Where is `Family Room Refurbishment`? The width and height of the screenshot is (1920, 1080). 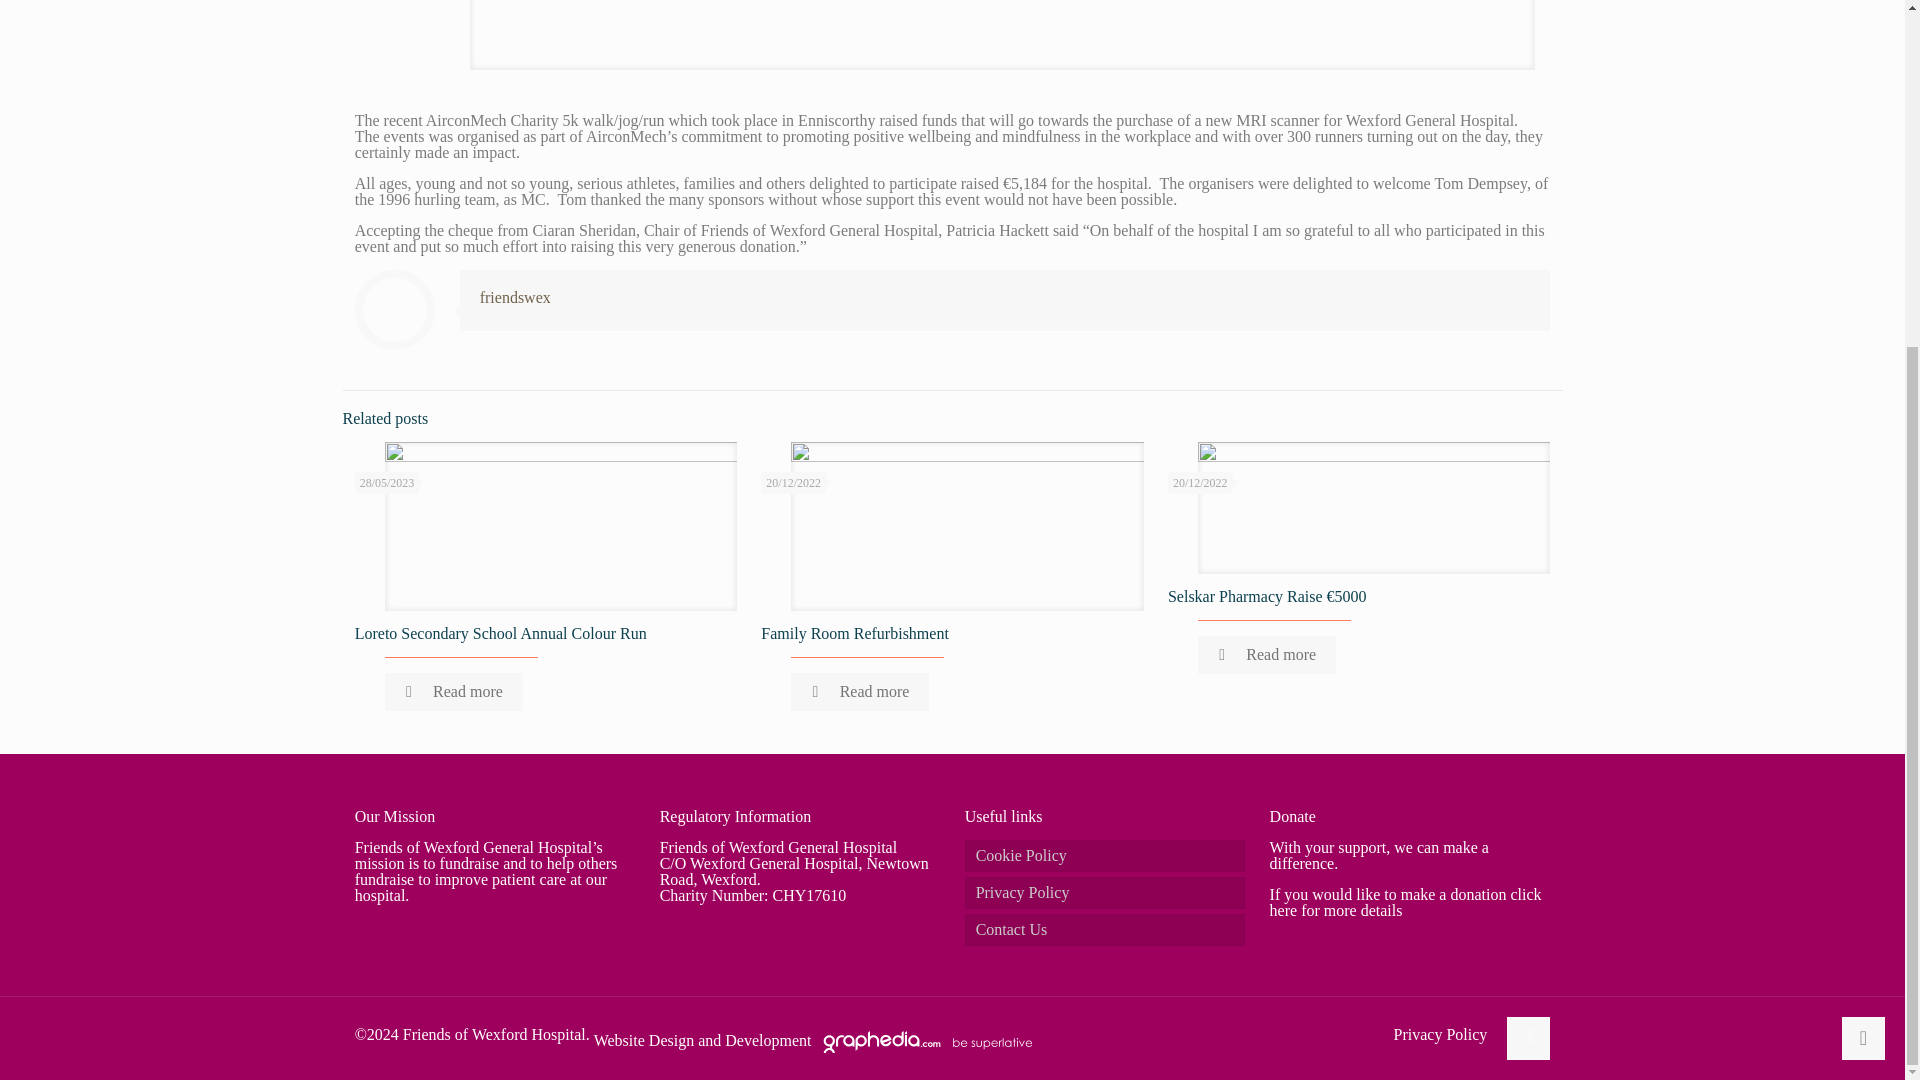 Family Room Refurbishment is located at coordinates (854, 633).